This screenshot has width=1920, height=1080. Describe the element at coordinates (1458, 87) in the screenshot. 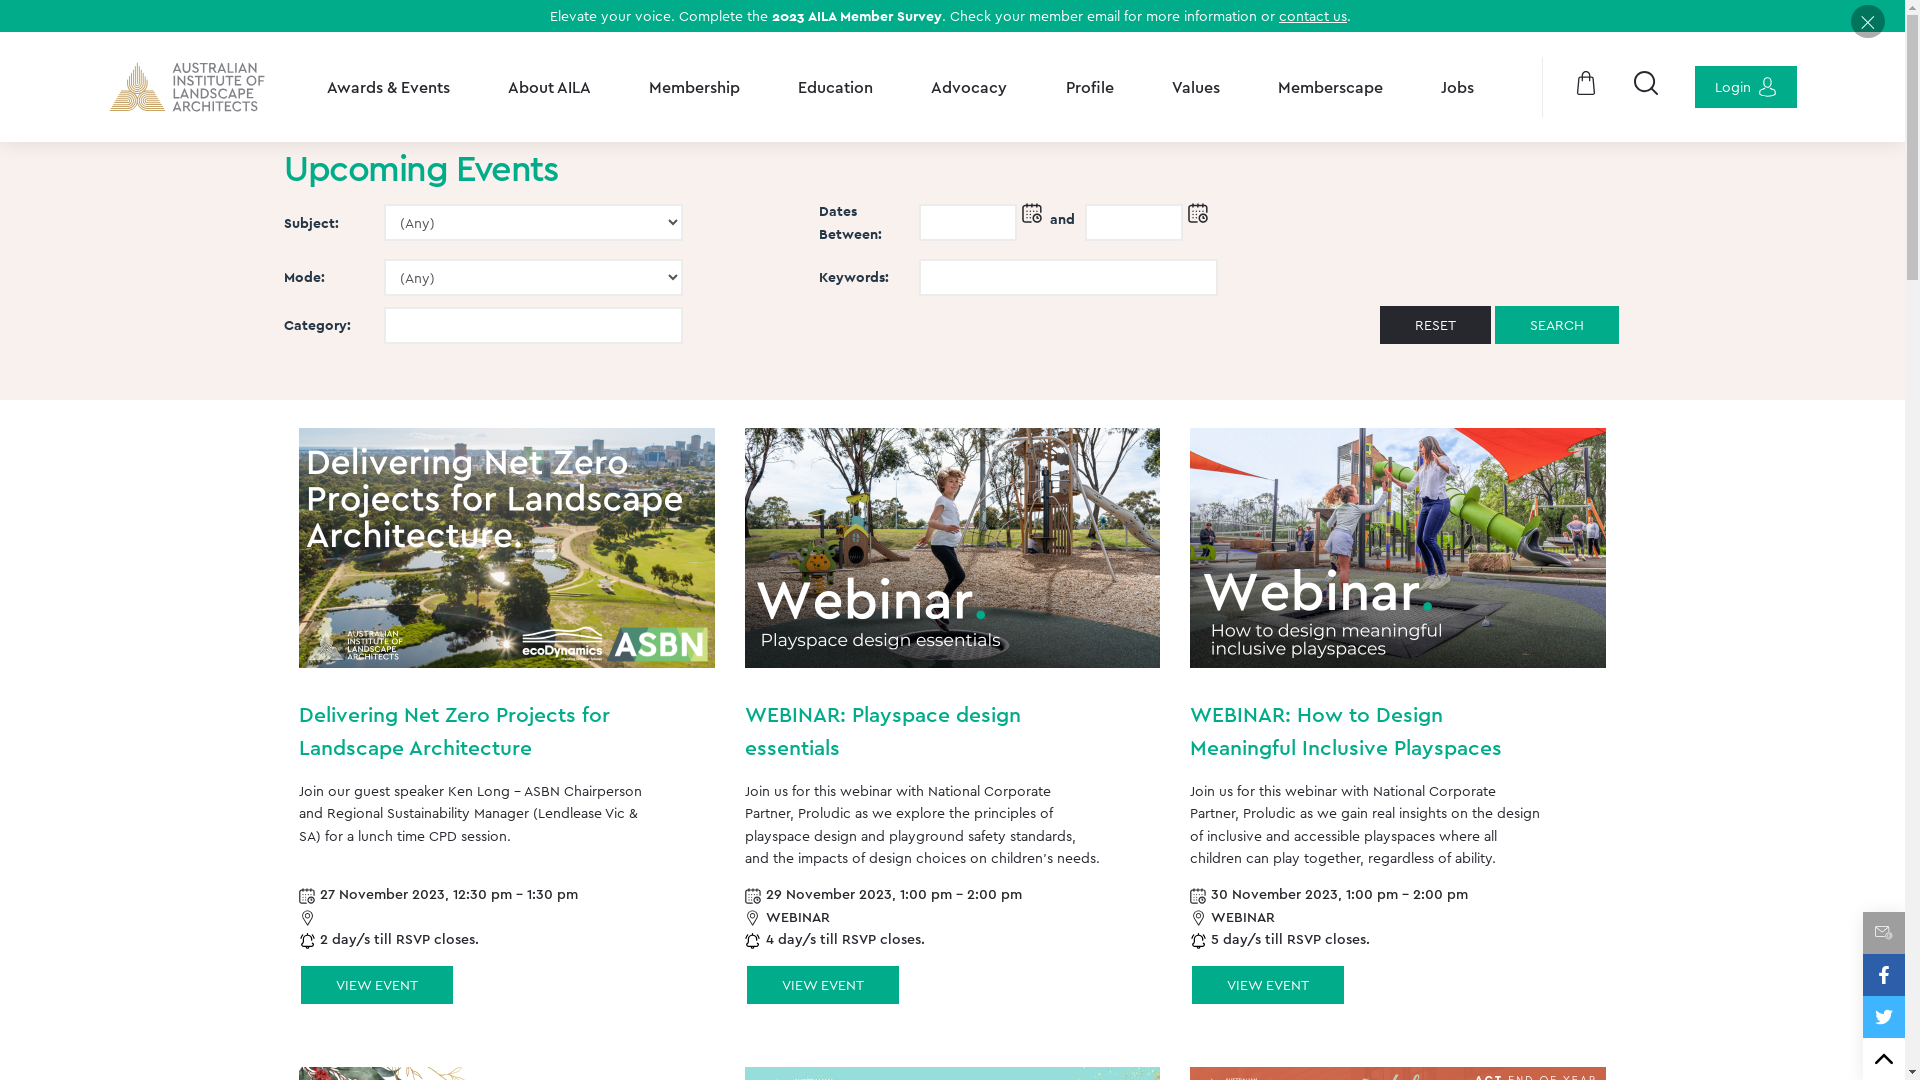

I see `Jobs` at that location.